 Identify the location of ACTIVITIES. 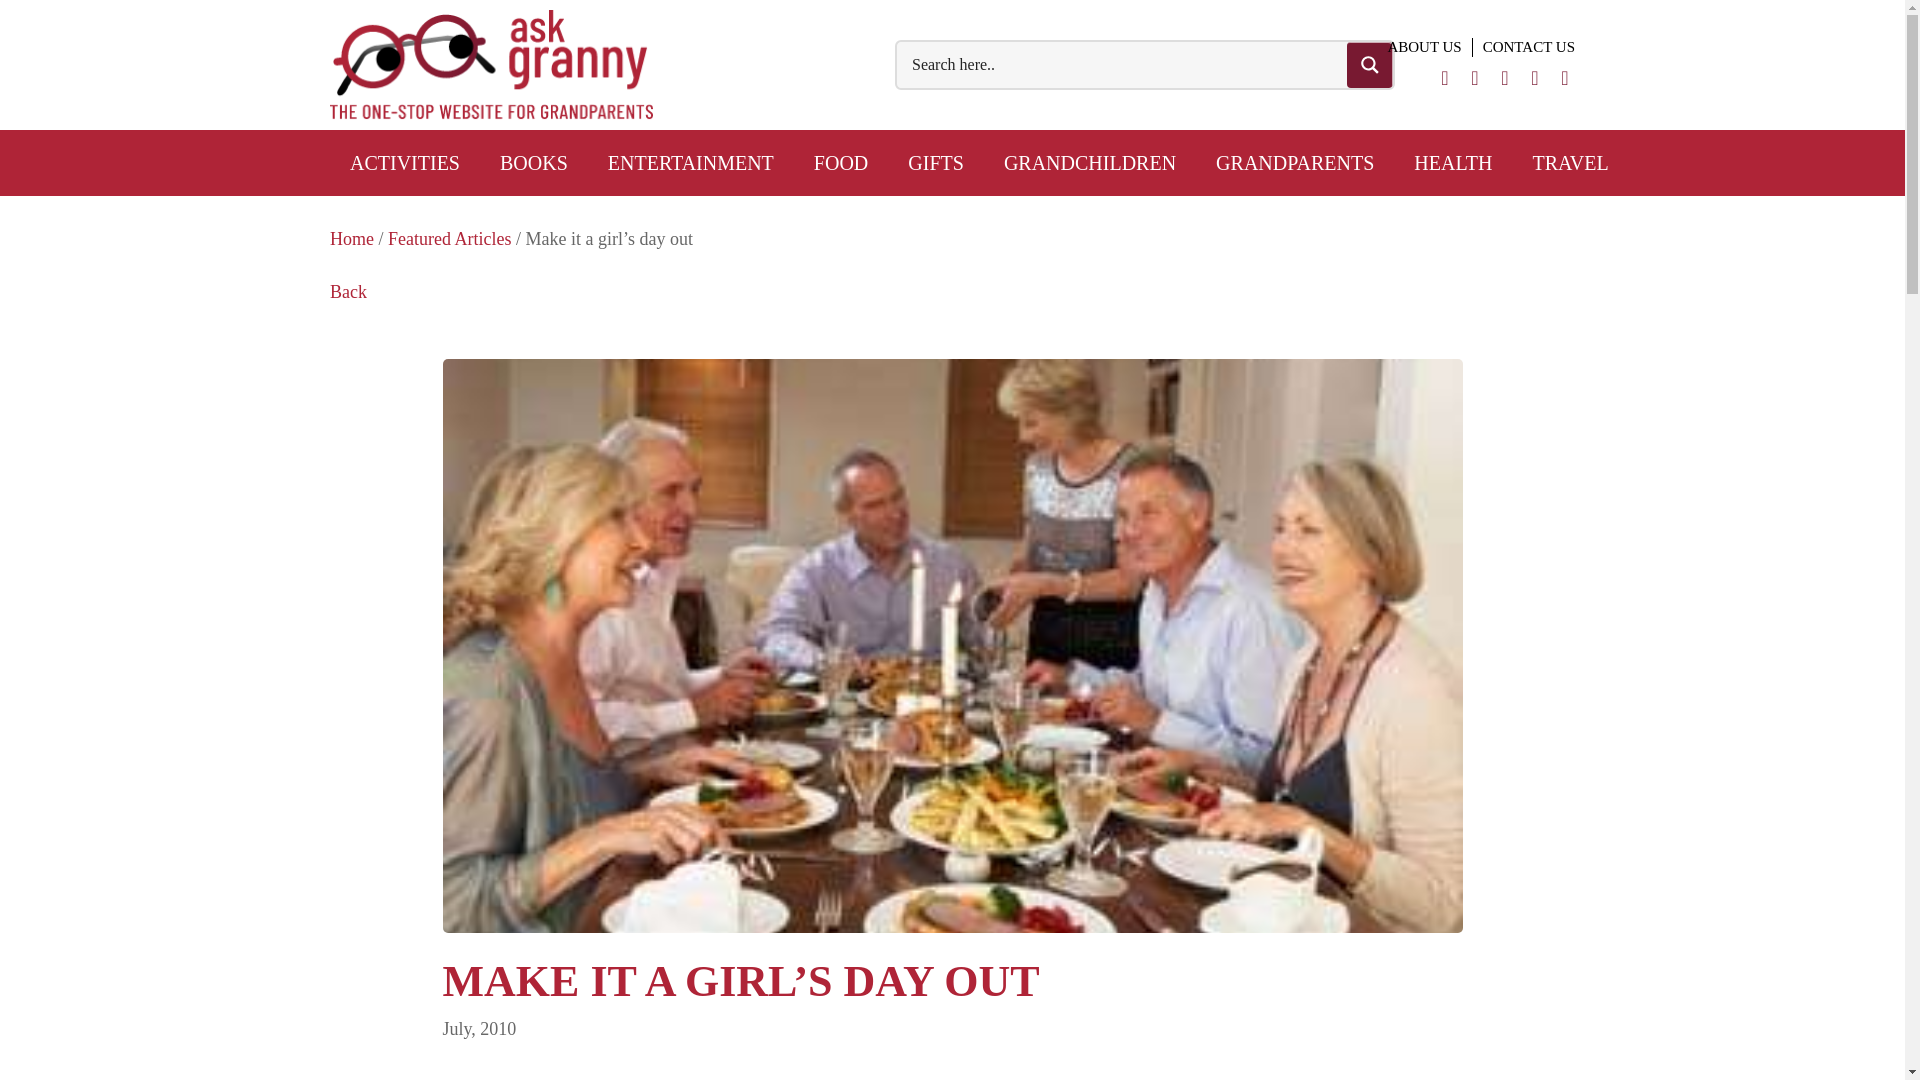
(405, 162).